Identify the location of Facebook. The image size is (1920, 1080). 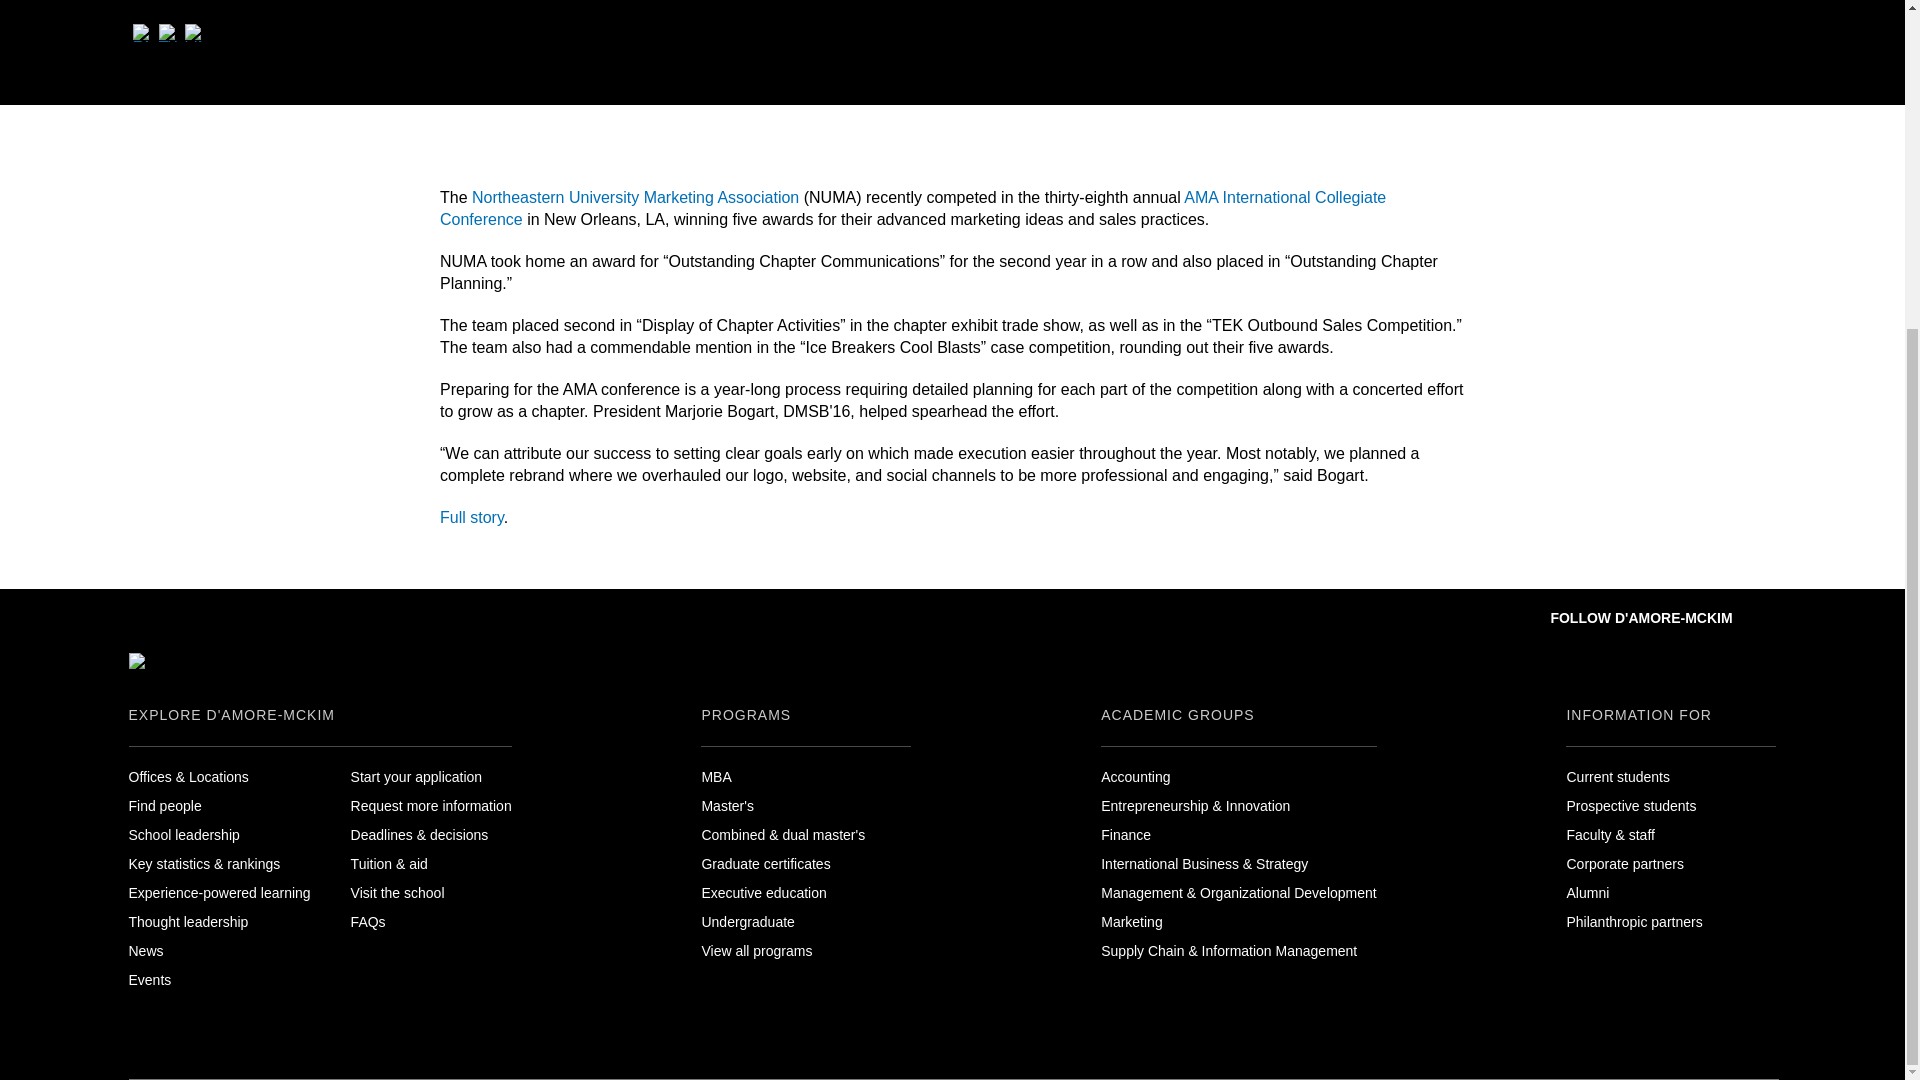
(140, 34).